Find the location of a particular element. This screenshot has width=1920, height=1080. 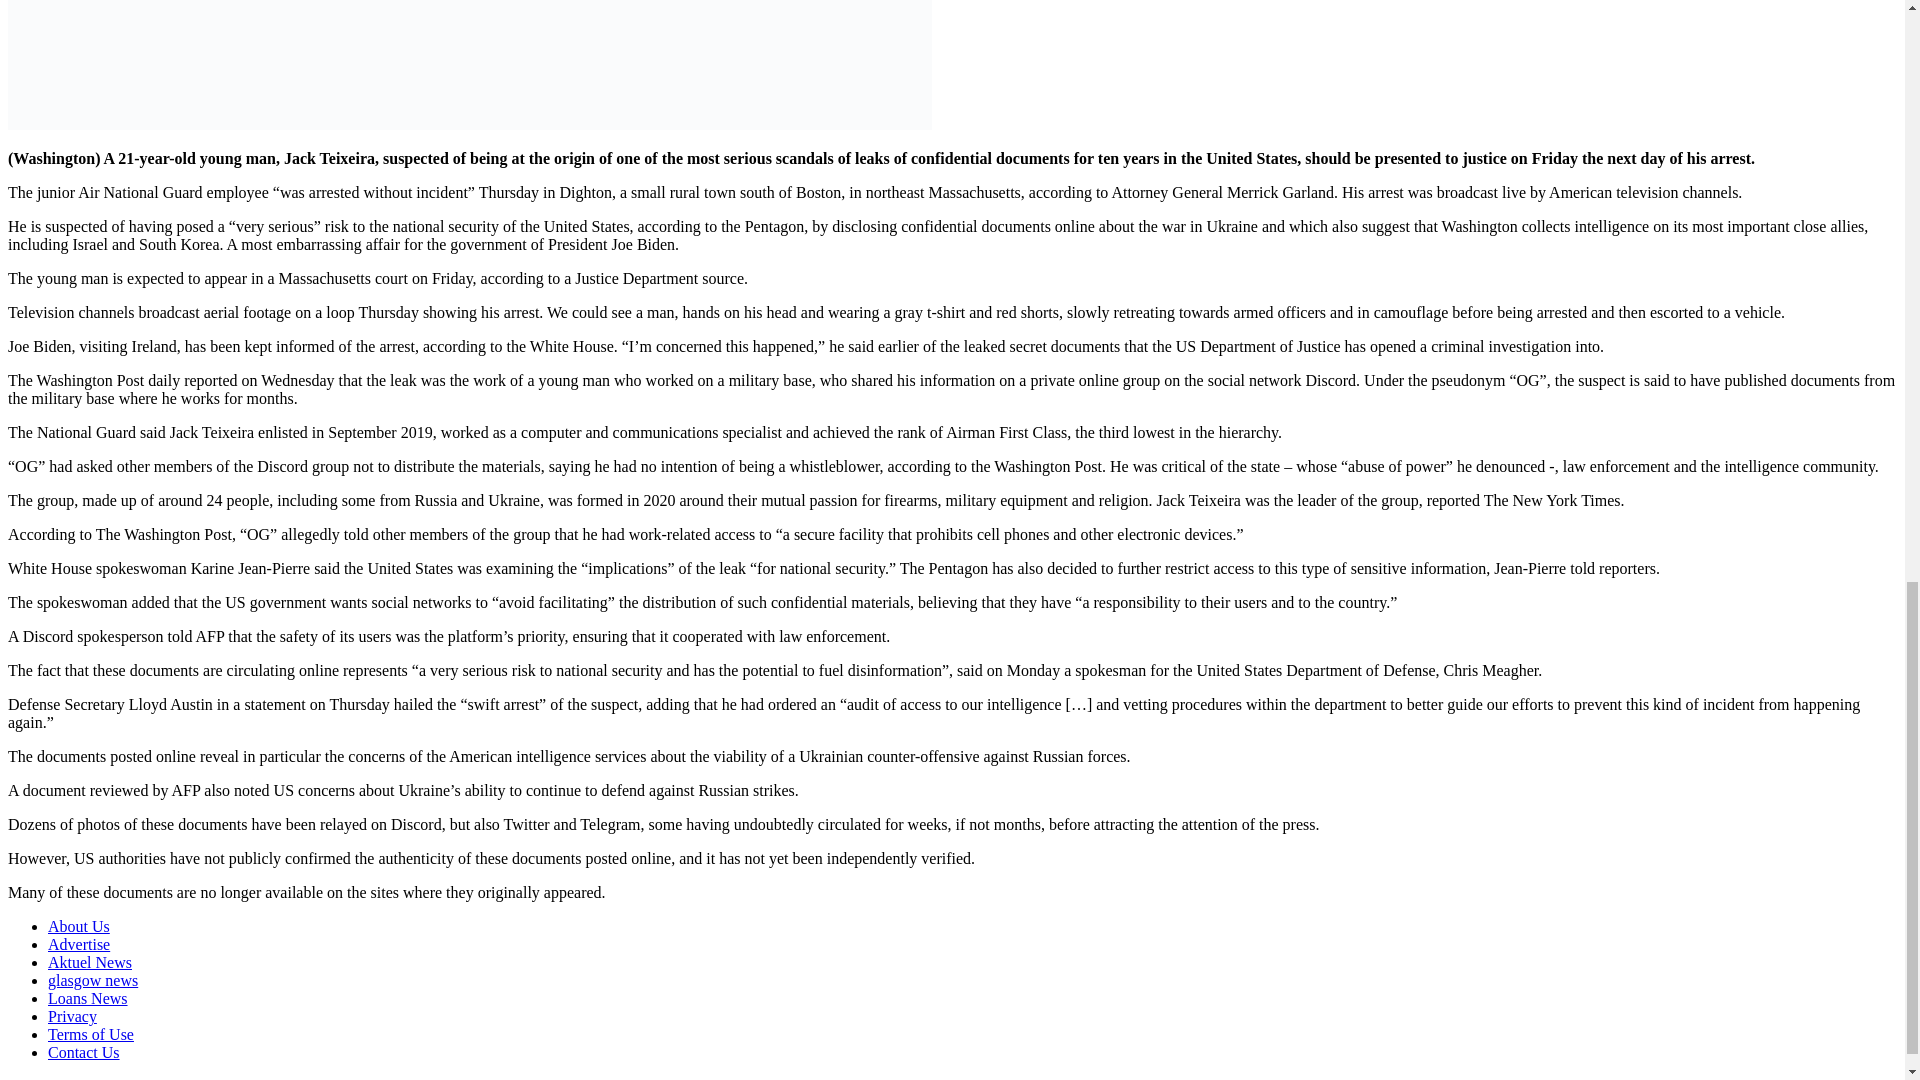

Terms of Use is located at coordinates (91, 1034).